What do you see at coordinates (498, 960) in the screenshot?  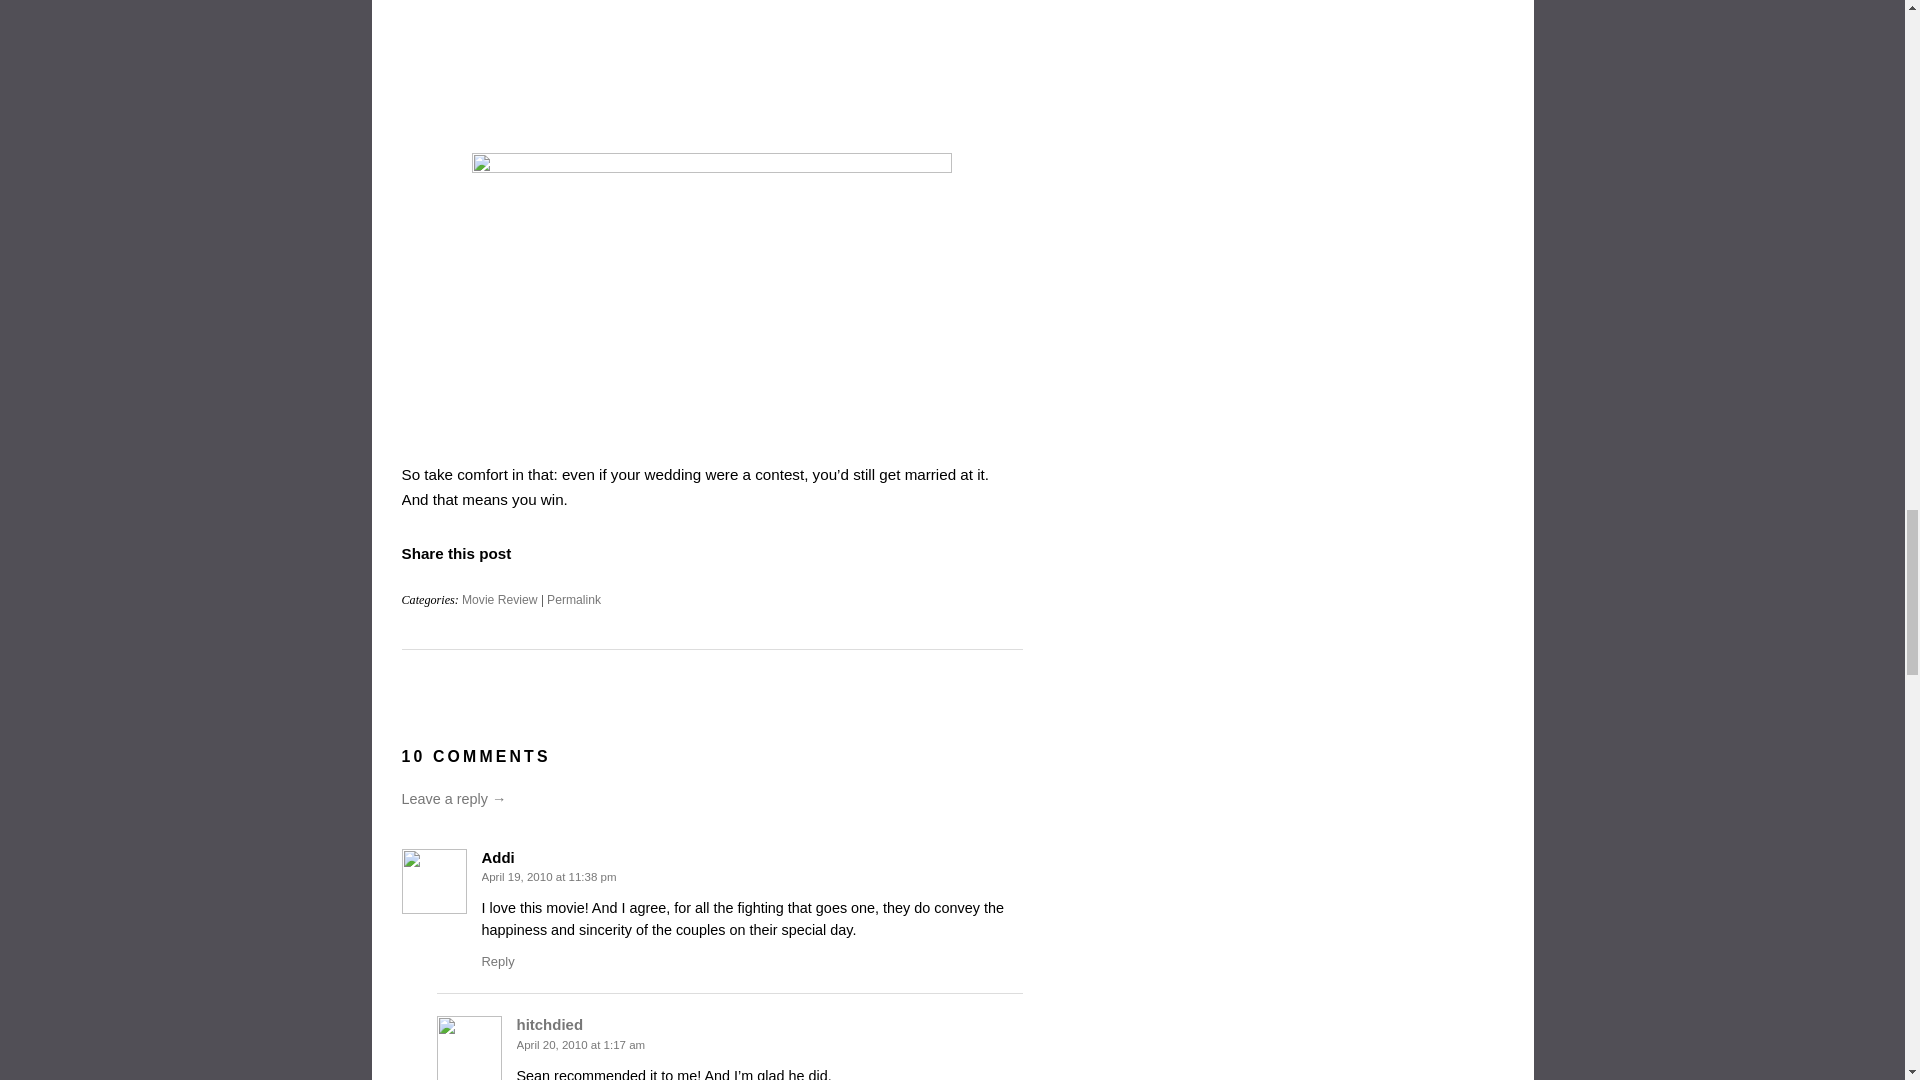 I see `Reply` at bounding box center [498, 960].